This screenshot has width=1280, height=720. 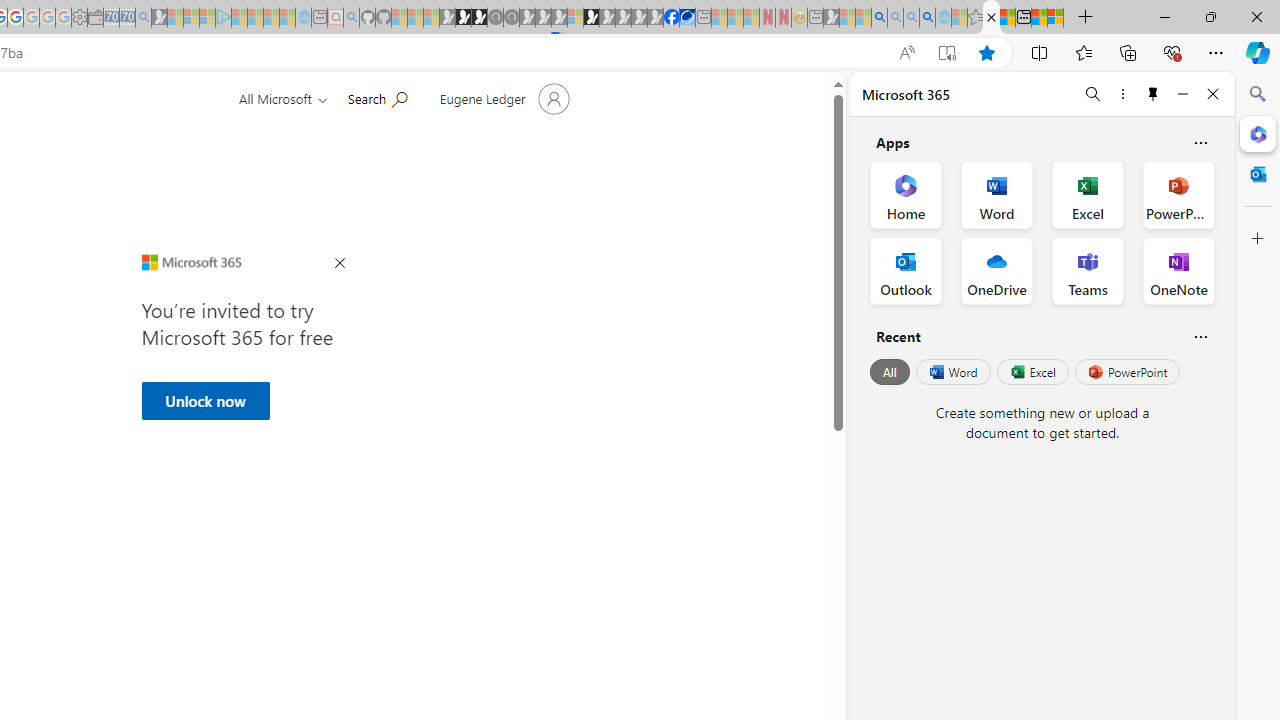 What do you see at coordinates (1178, 270) in the screenshot?
I see `OneNote Office App` at bounding box center [1178, 270].